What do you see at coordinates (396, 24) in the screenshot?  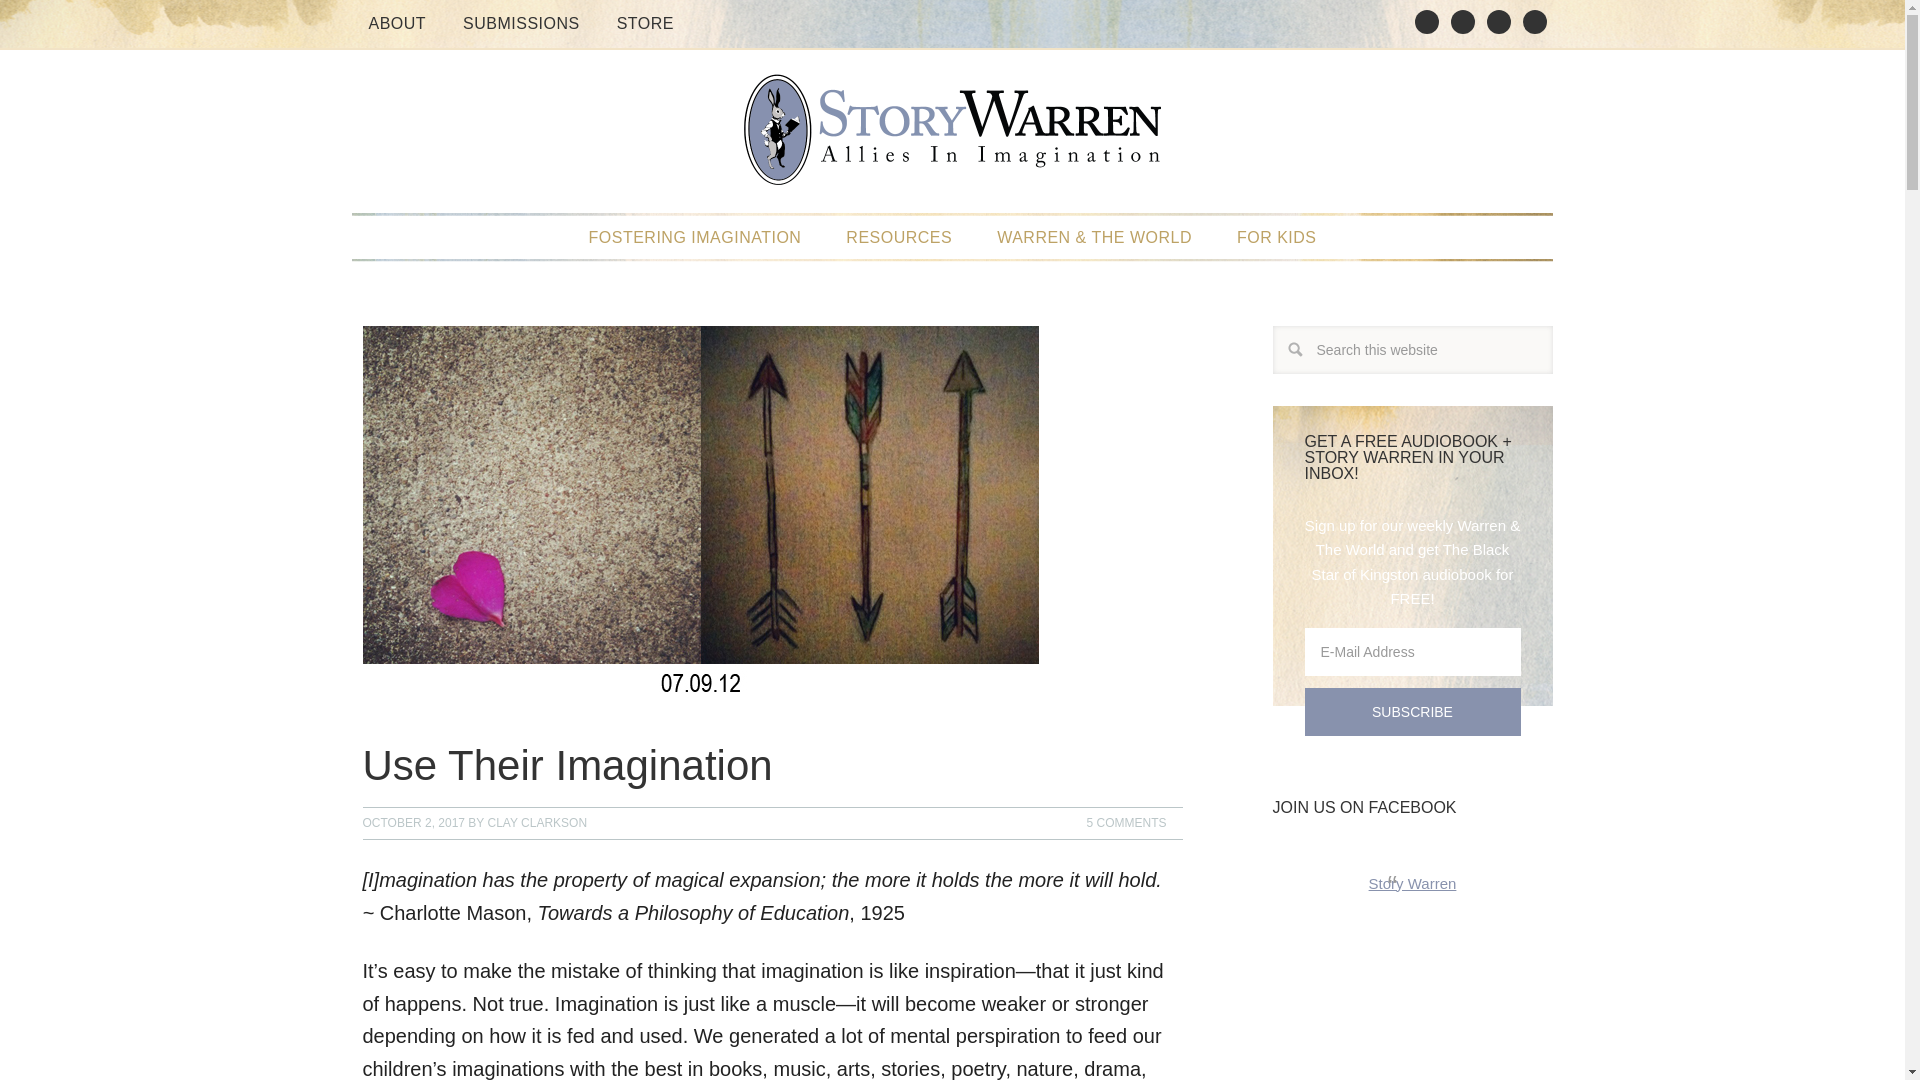 I see `ABOUT` at bounding box center [396, 24].